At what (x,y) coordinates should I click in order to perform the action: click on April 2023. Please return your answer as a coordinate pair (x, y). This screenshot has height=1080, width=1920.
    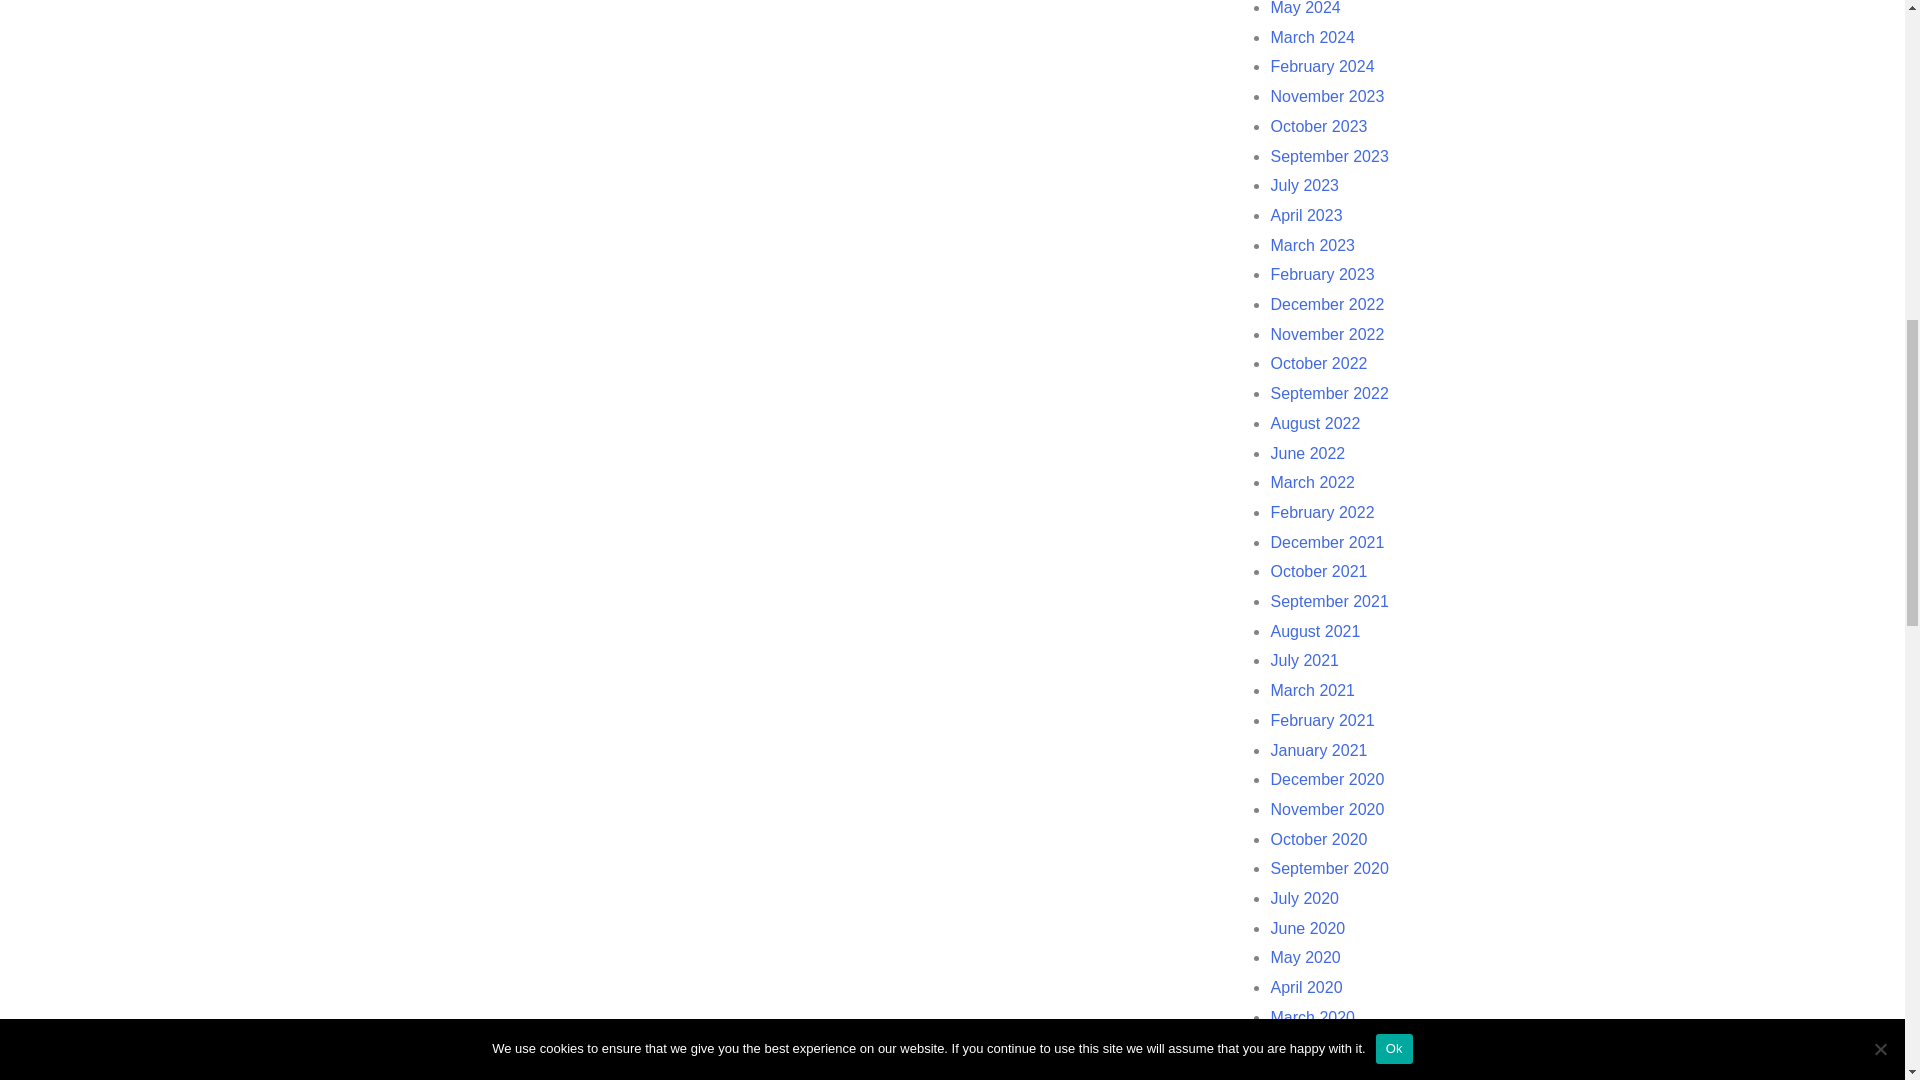
    Looking at the image, I should click on (1306, 215).